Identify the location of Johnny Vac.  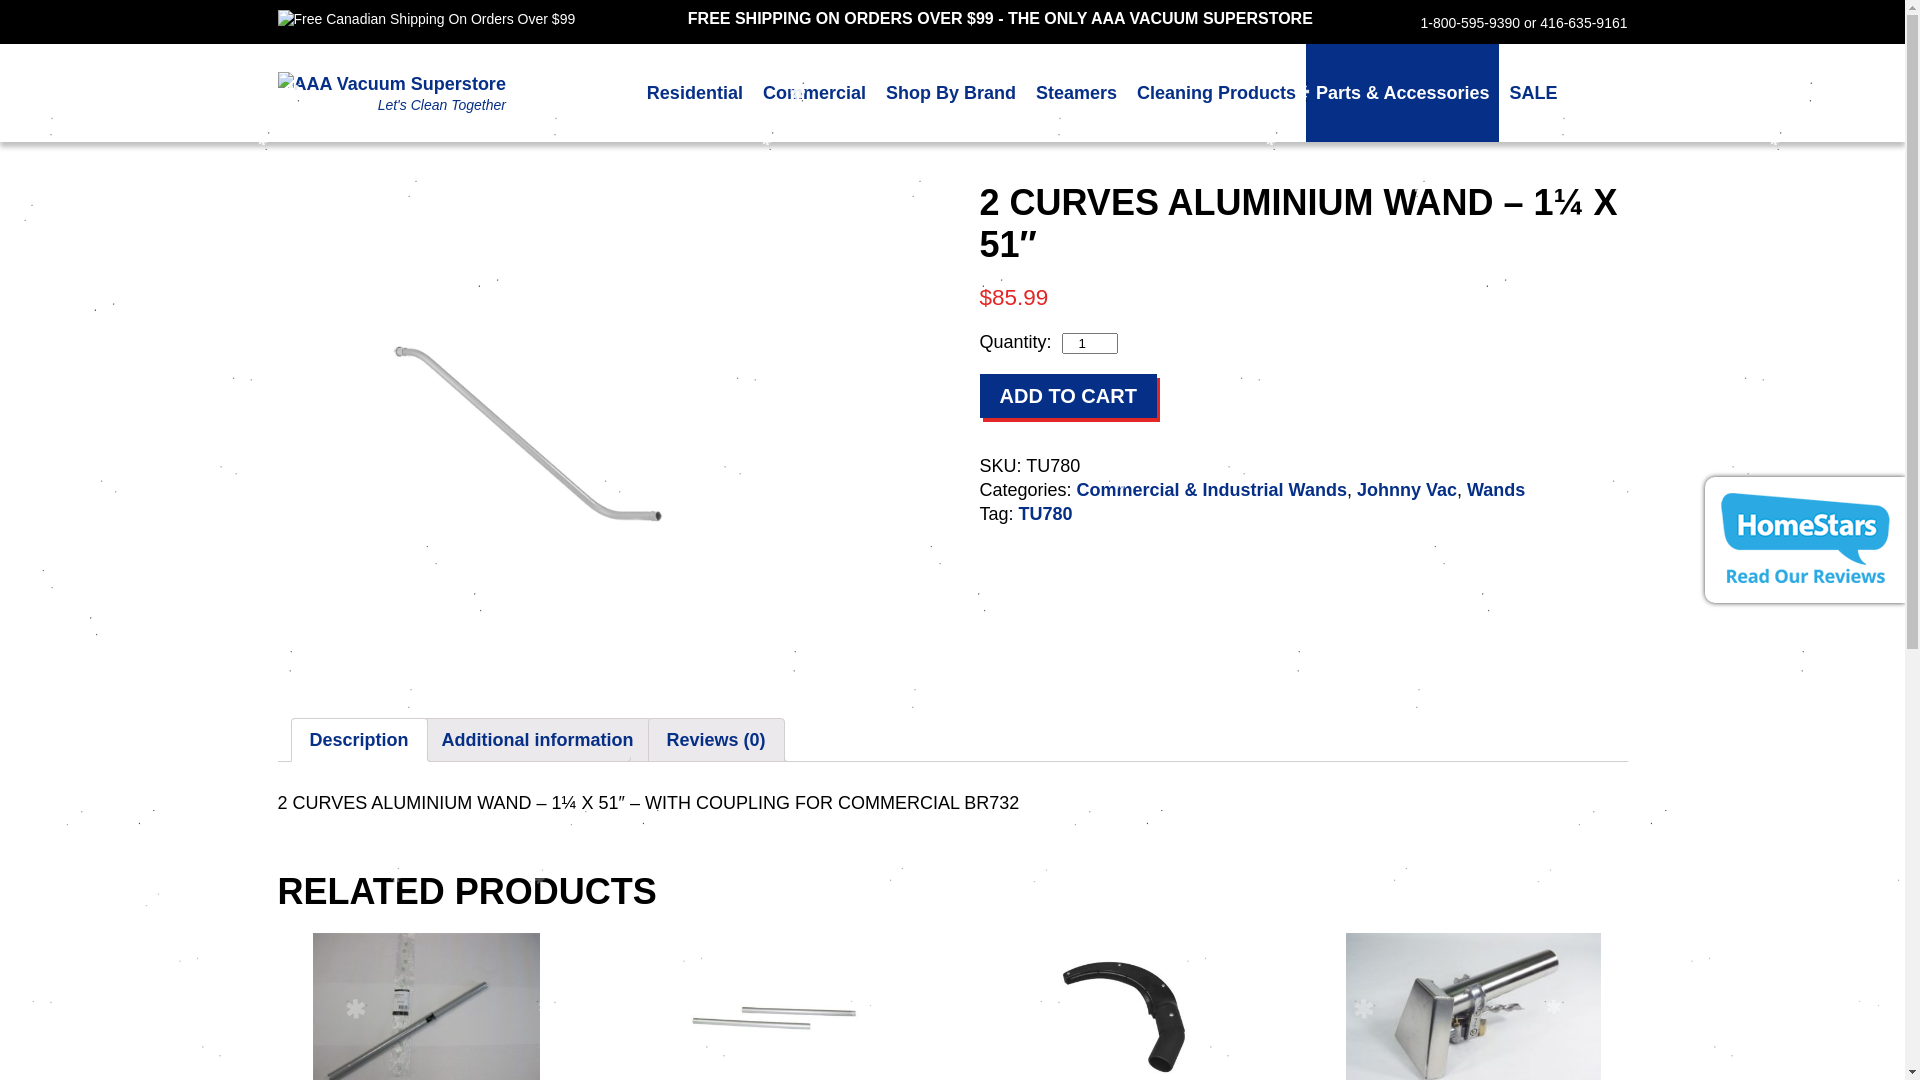
(1407, 490).